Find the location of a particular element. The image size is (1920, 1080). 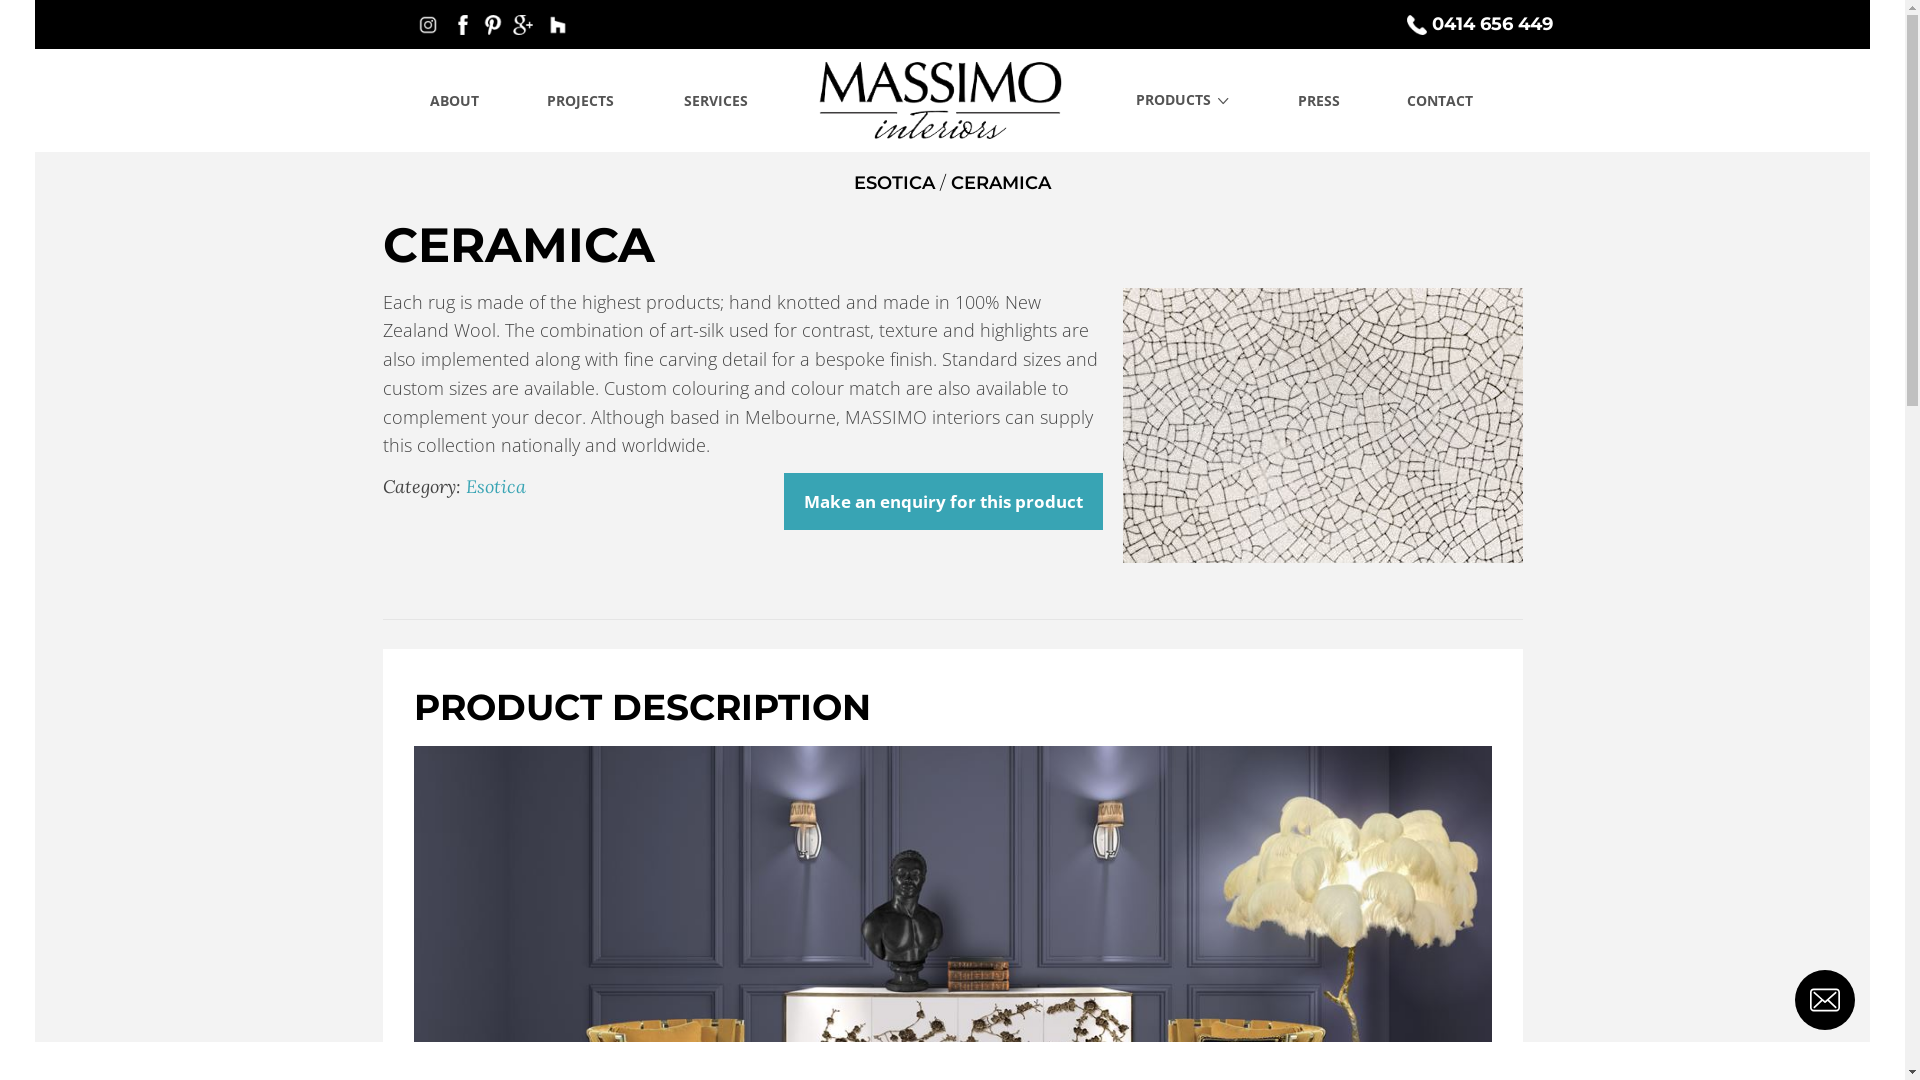

ABOUT is located at coordinates (456, 100).